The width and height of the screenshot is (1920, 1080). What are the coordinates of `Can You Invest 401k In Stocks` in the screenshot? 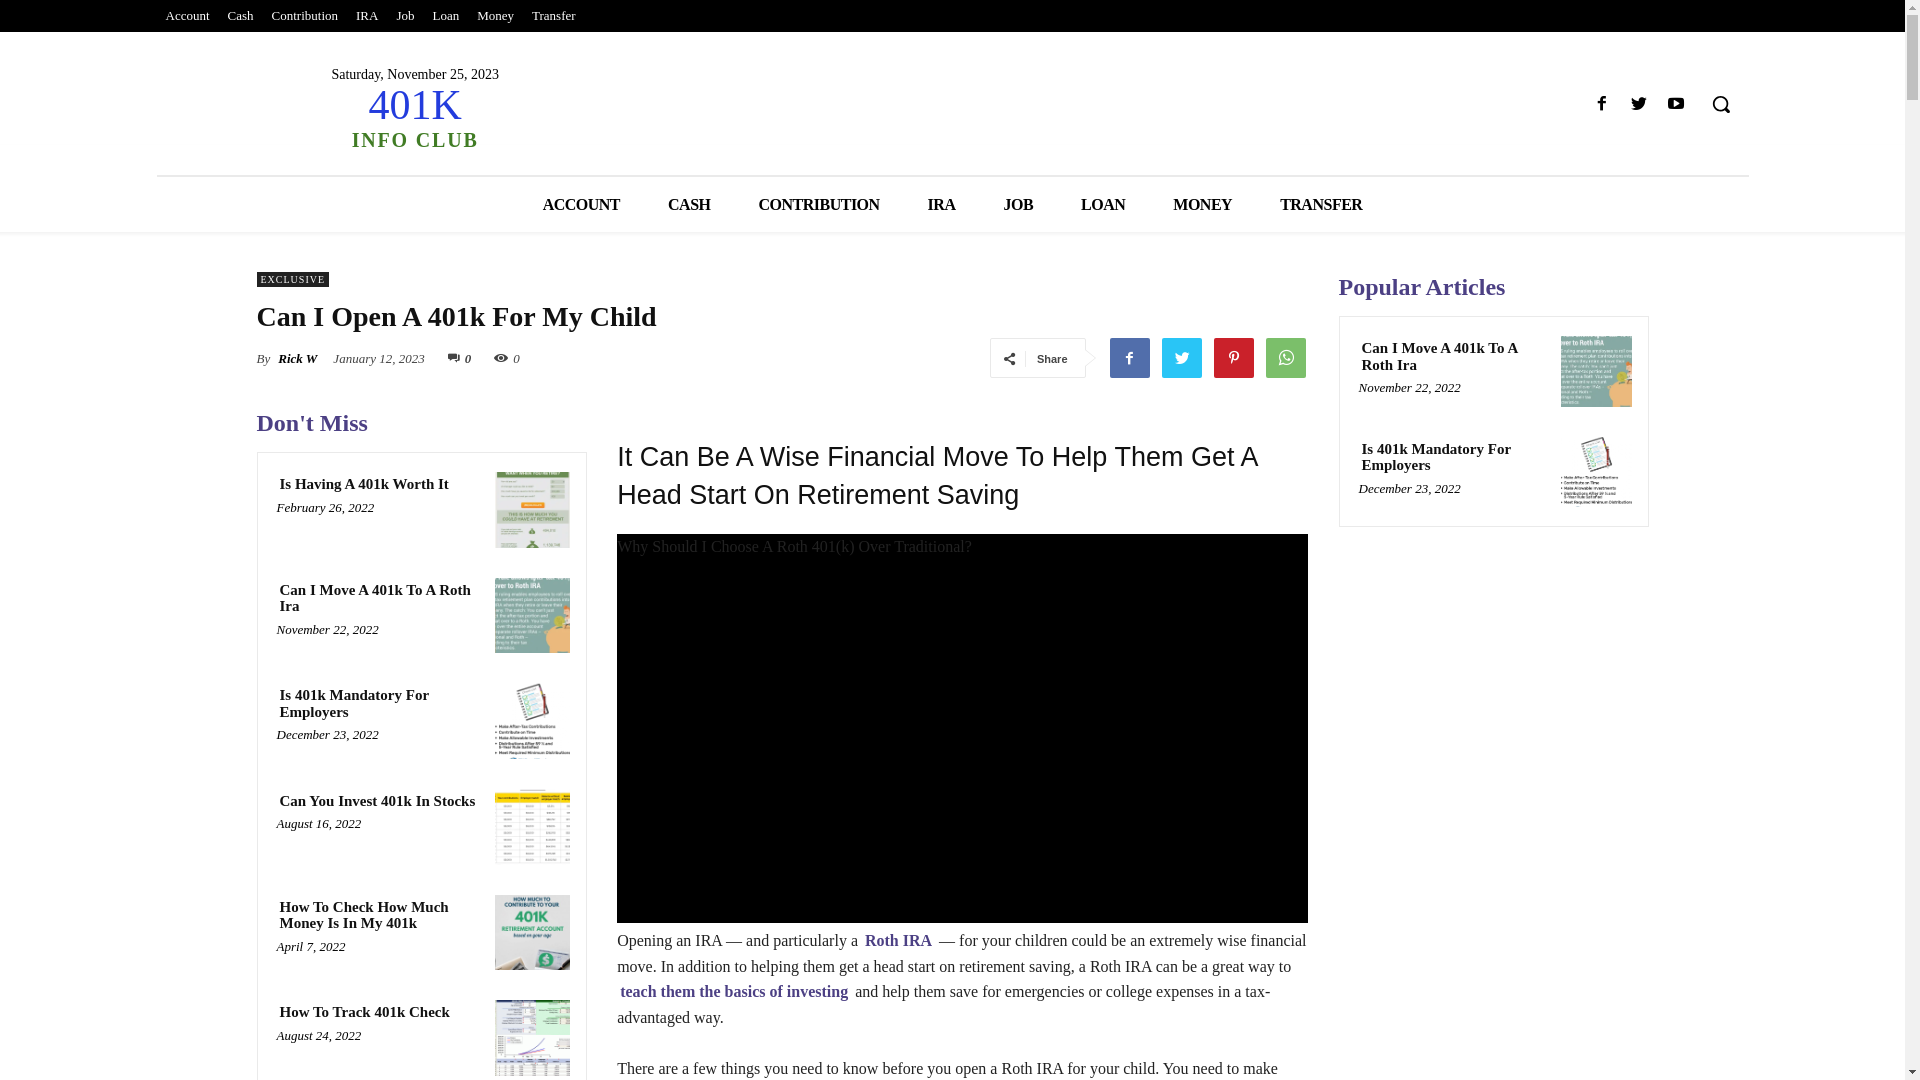 It's located at (530, 827).